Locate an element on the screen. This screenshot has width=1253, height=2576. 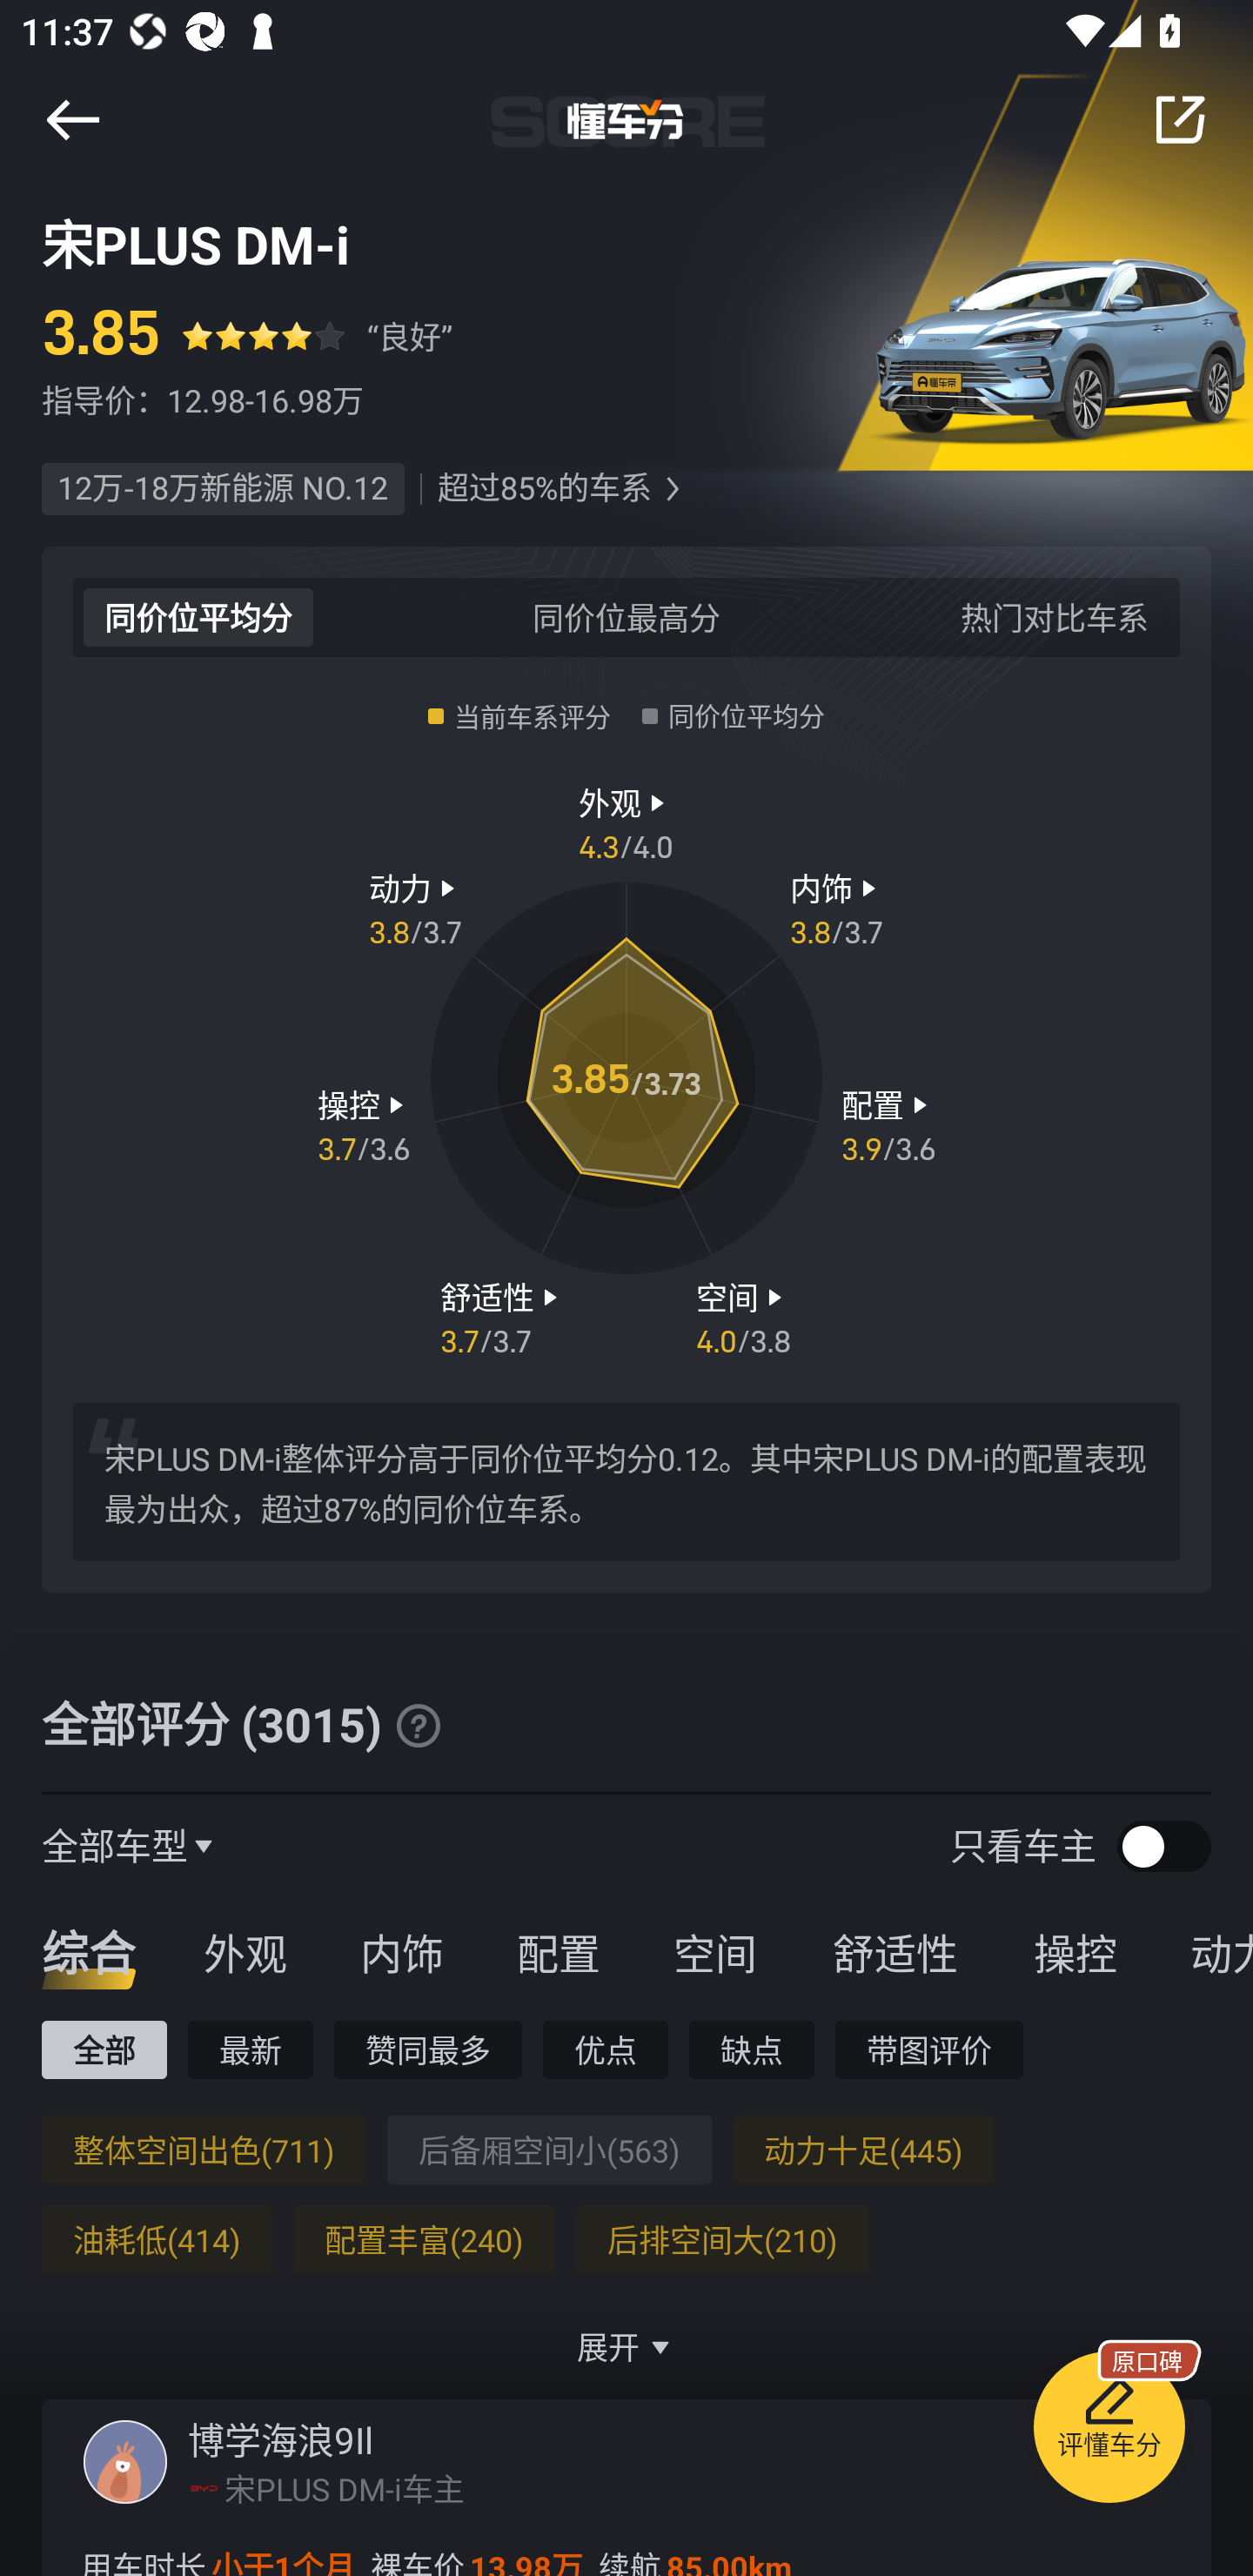
动力十足(445) is located at coordinates (863, 2150).